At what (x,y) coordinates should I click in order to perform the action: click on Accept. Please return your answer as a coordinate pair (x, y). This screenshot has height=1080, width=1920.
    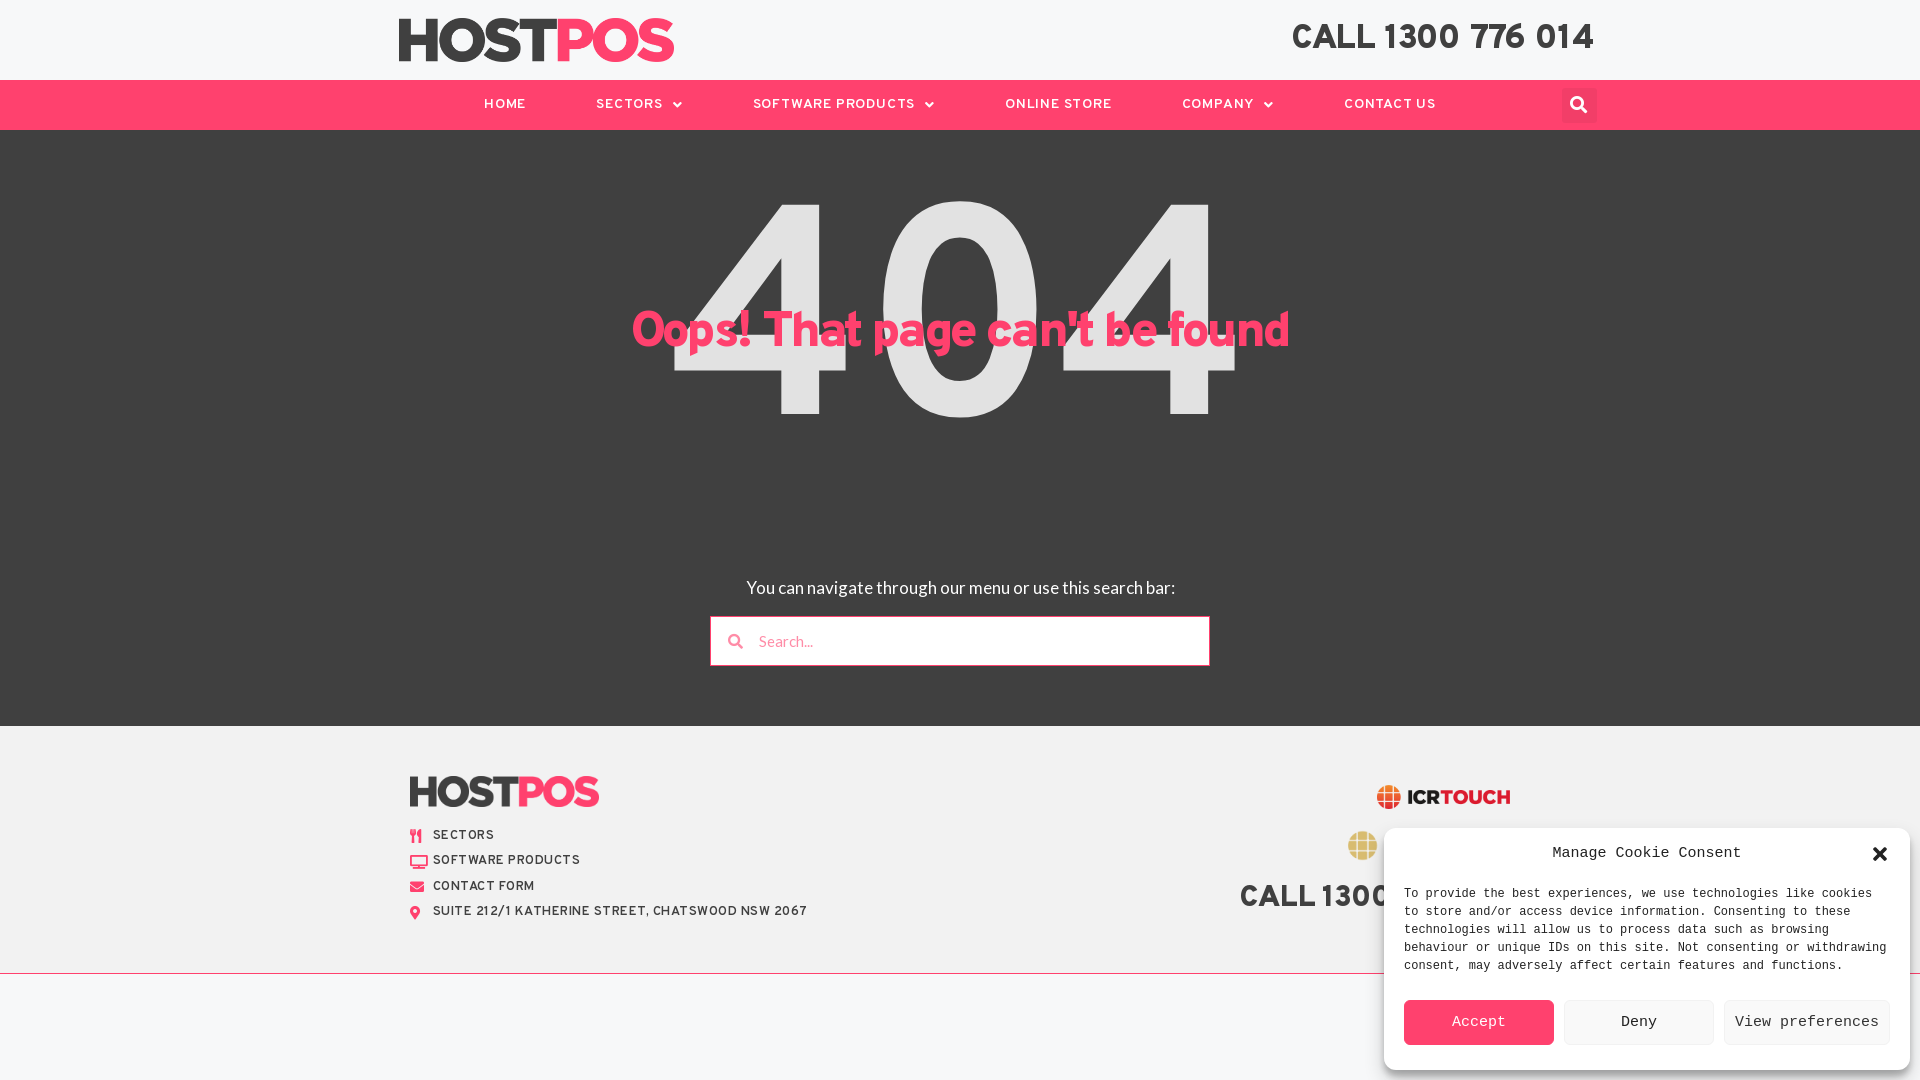
    Looking at the image, I should click on (1479, 1022).